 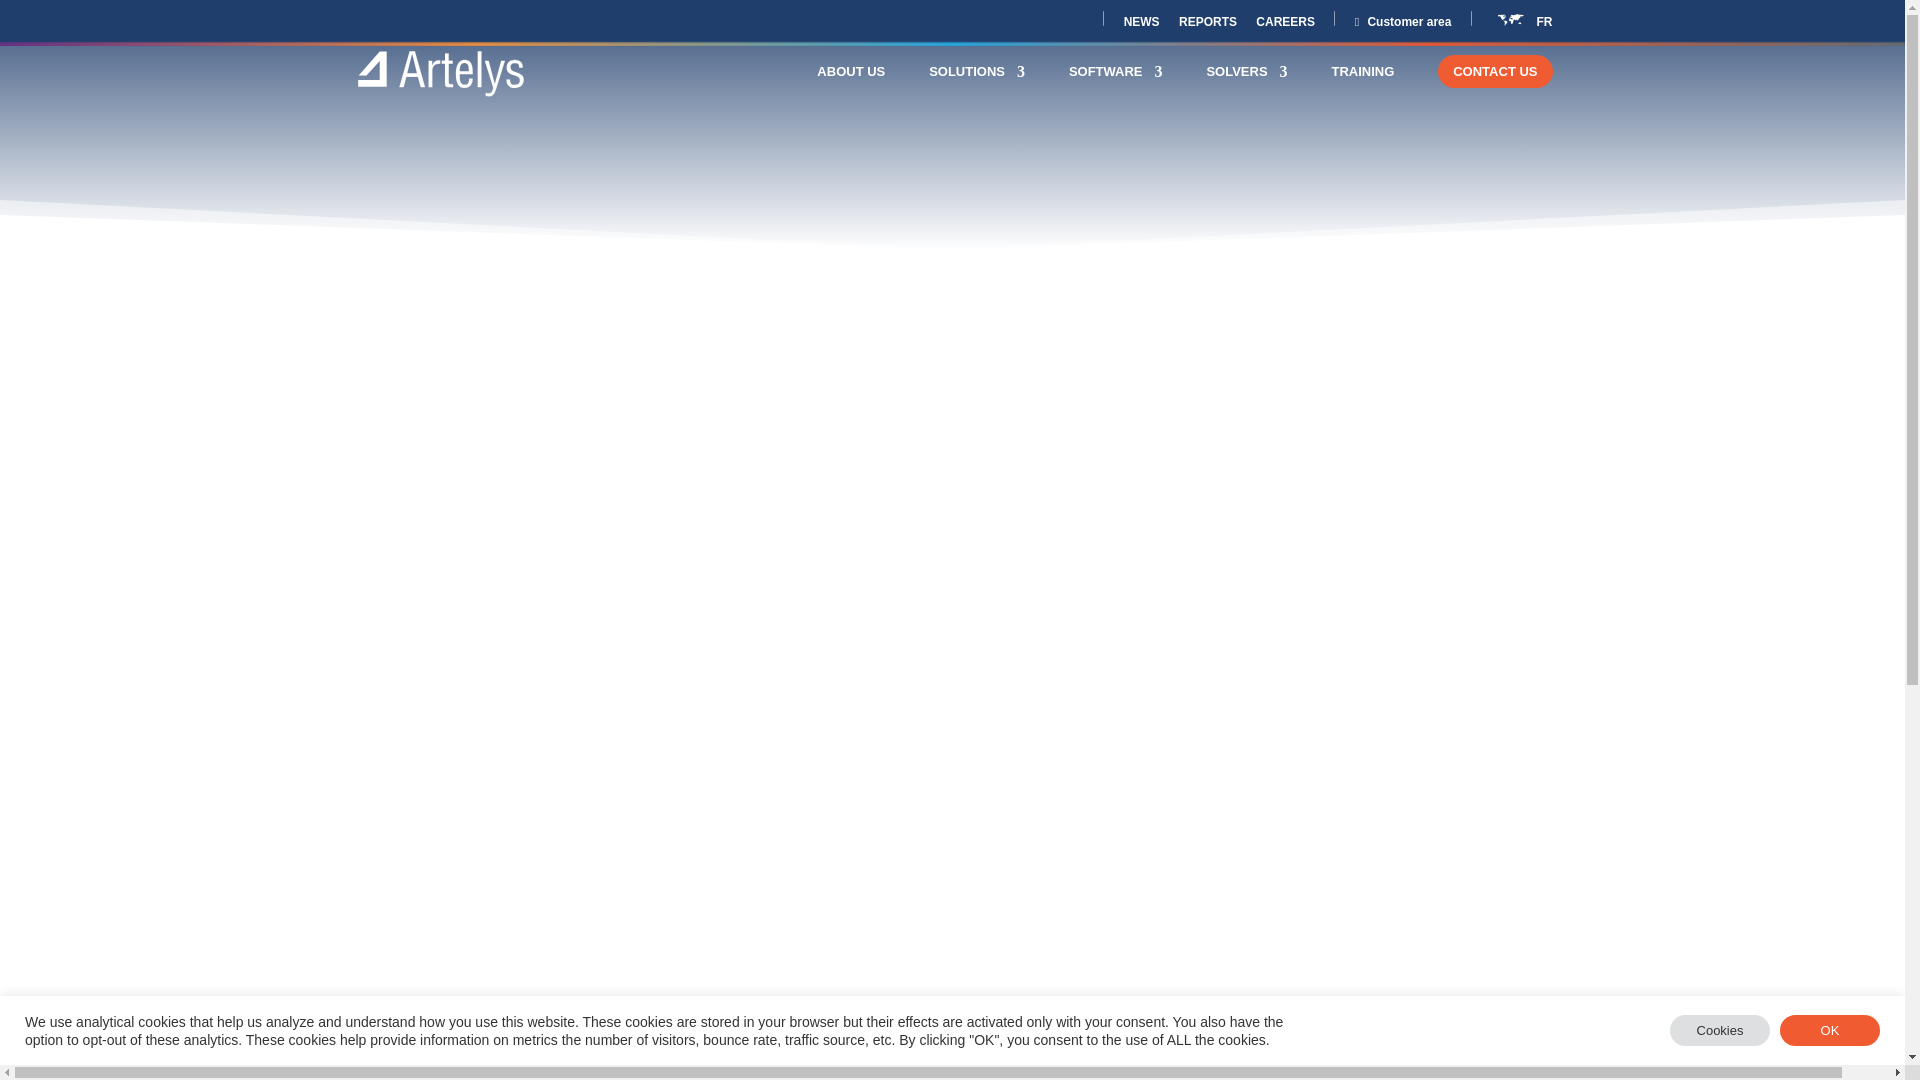 I want to click on NEWS, so click(x=1141, y=26).